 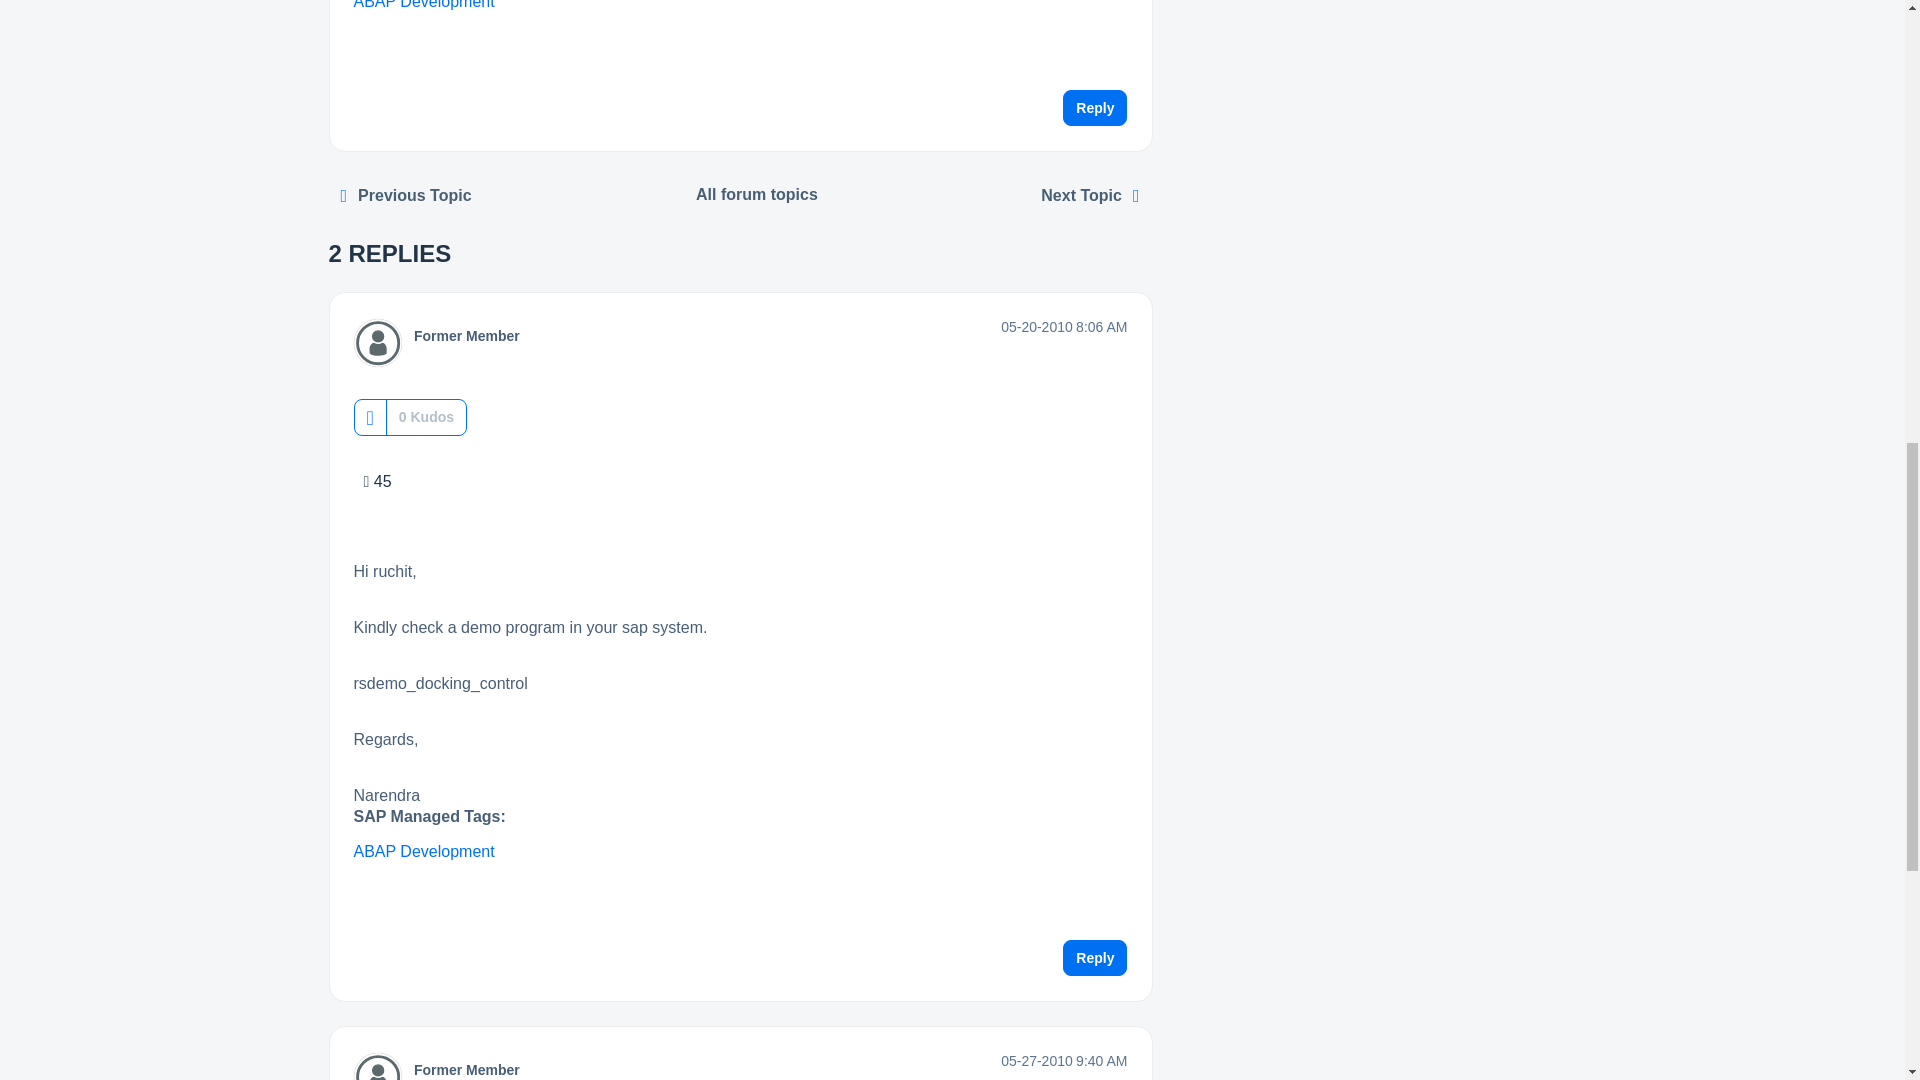 I want to click on ABAP Development, so click(x=424, y=851).